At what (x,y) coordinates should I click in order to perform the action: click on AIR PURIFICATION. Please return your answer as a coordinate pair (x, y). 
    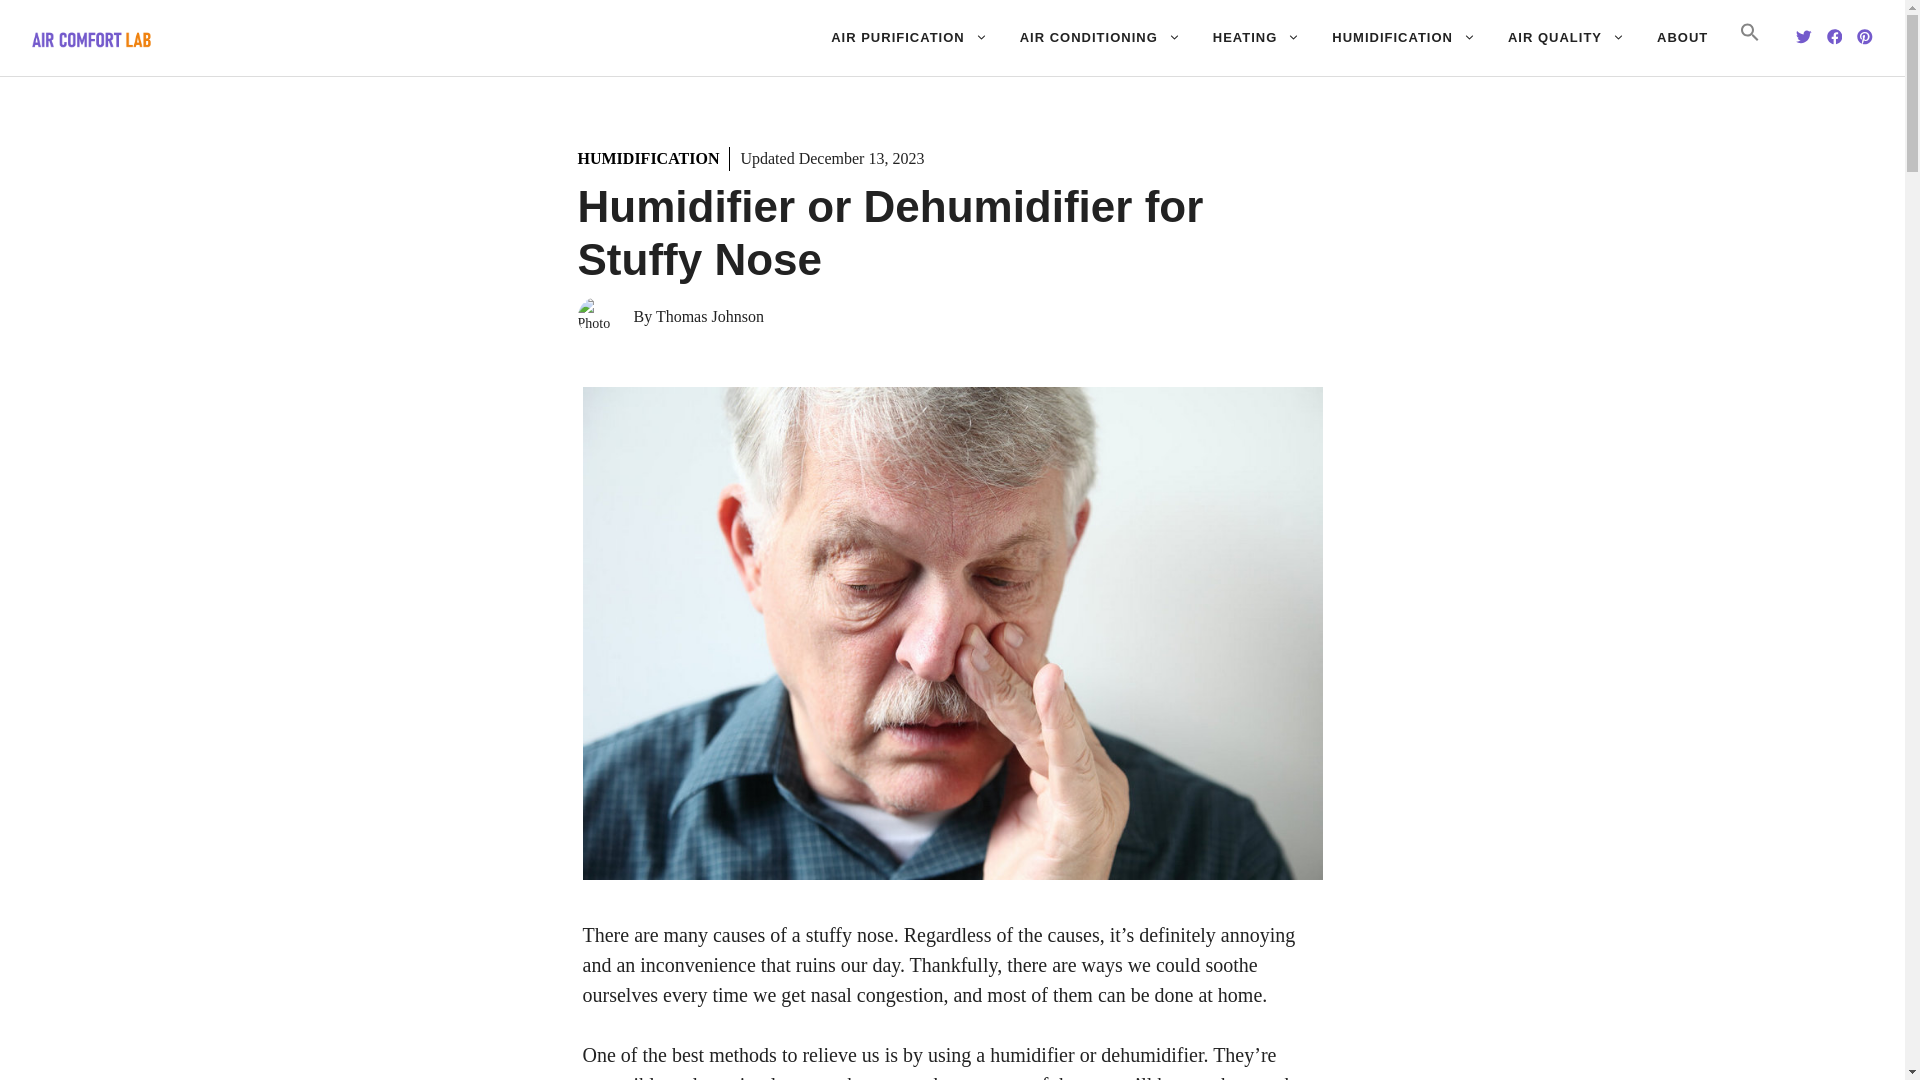
    Looking at the image, I should click on (908, 38).